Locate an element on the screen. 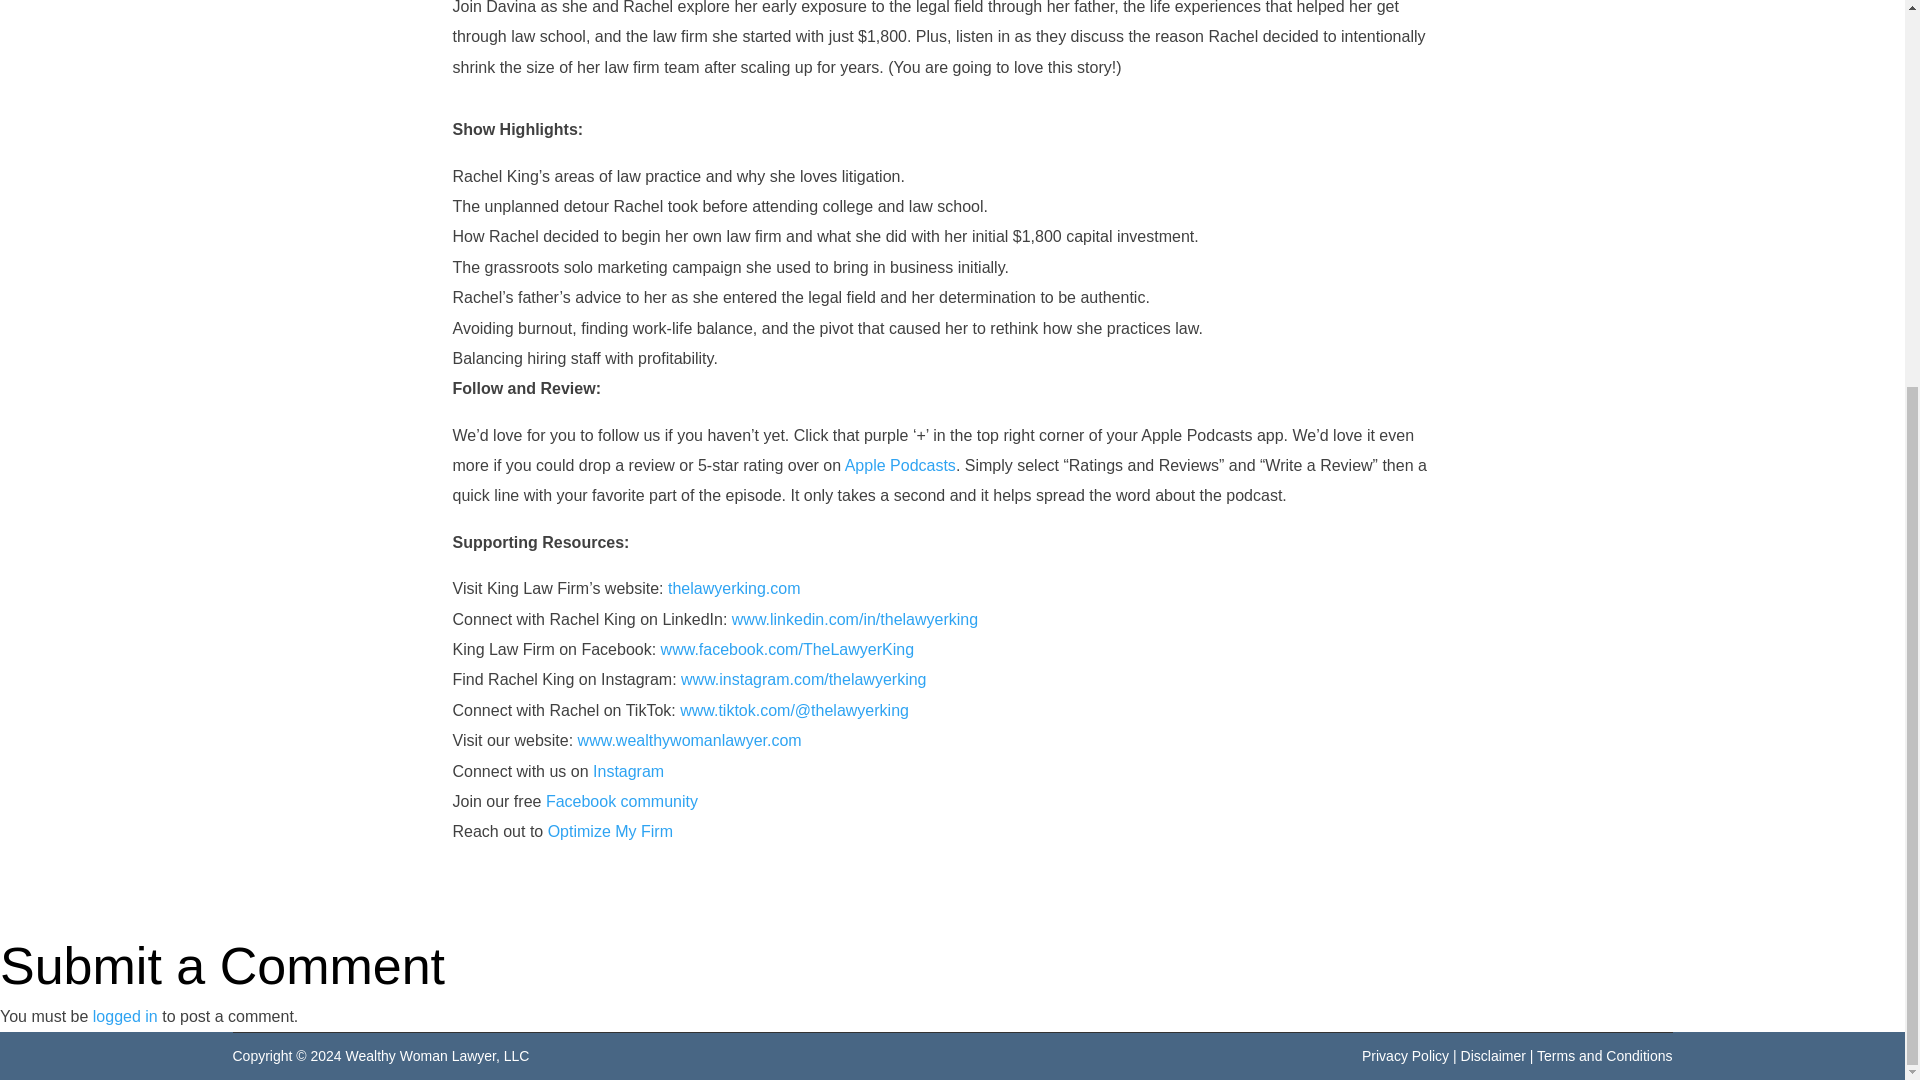 This screenshot has height=1080, width=1920. thelawyerking.com is located at coordinates (734, 588).